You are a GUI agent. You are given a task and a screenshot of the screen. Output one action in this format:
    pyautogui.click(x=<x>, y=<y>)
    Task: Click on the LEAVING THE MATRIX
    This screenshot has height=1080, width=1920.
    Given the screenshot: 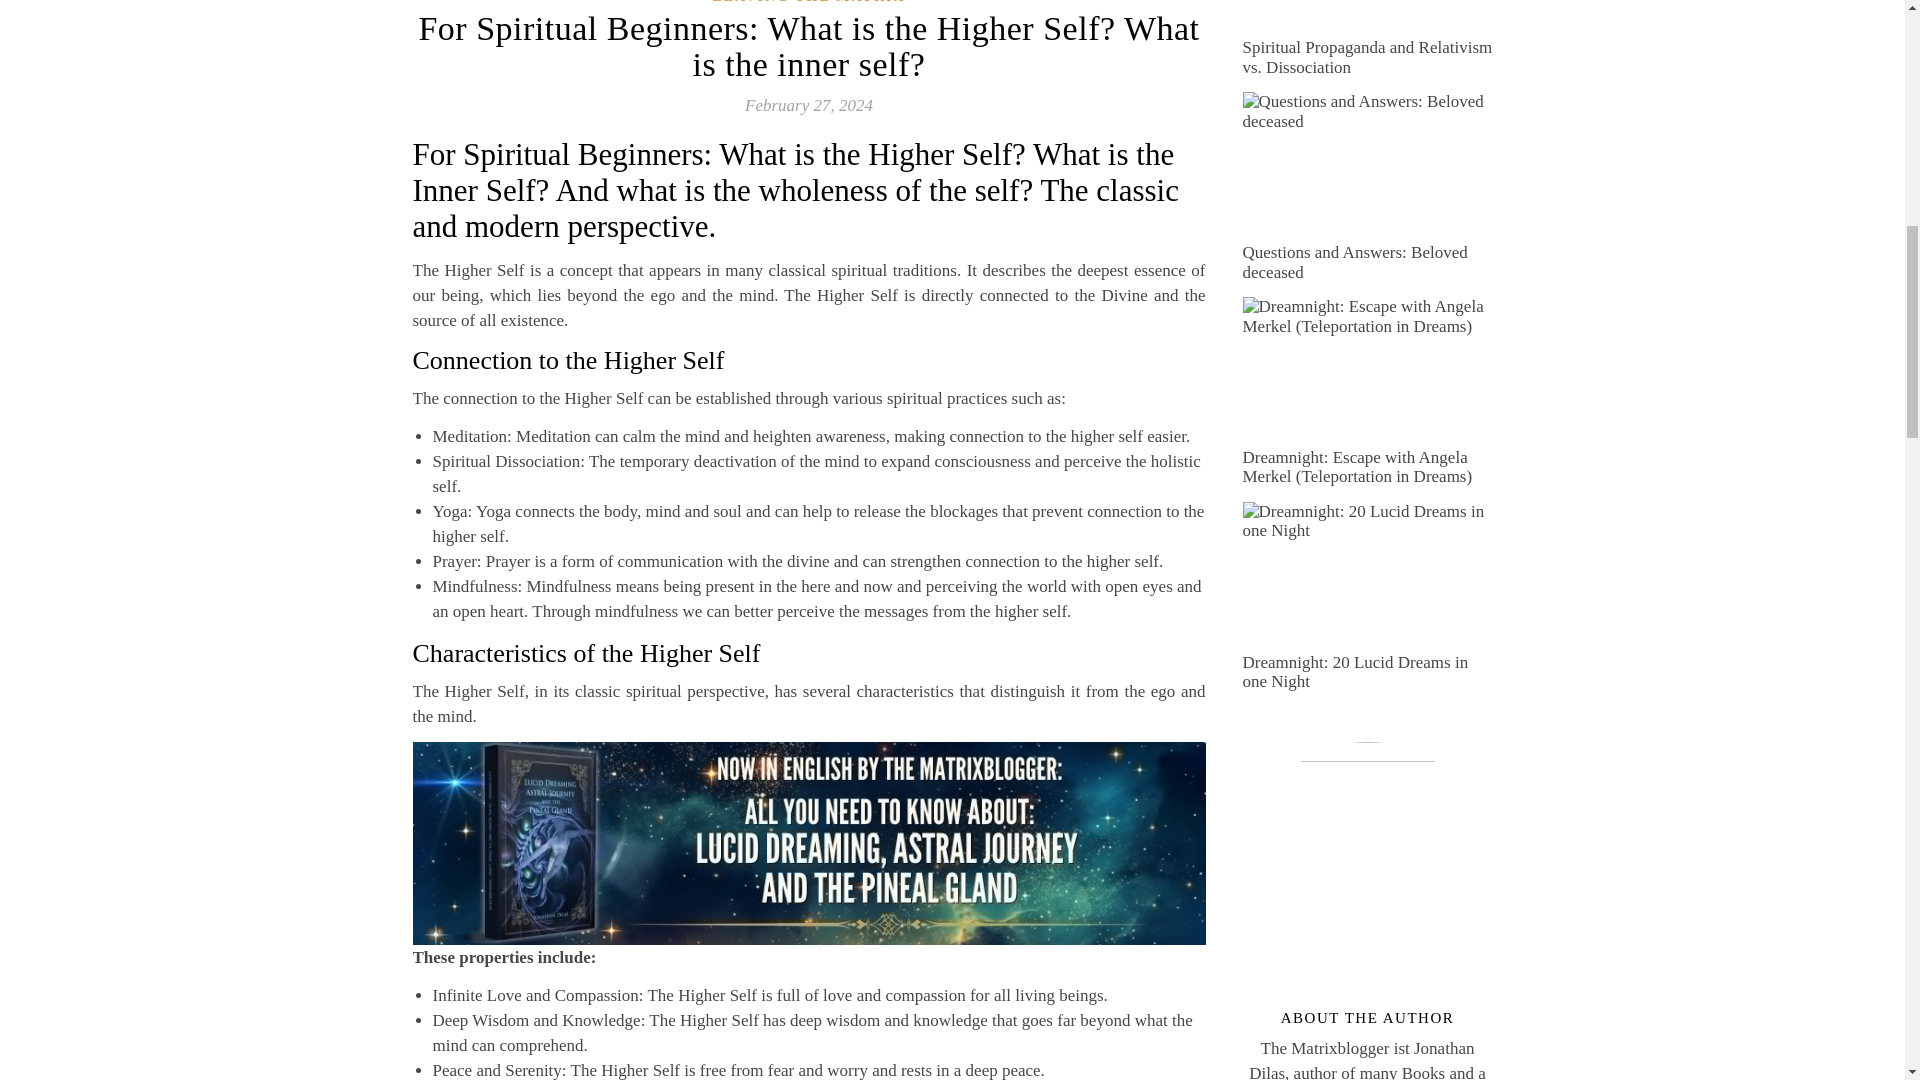 What is the action you would take?
    pyautogui.click(x=808, y=2)
    